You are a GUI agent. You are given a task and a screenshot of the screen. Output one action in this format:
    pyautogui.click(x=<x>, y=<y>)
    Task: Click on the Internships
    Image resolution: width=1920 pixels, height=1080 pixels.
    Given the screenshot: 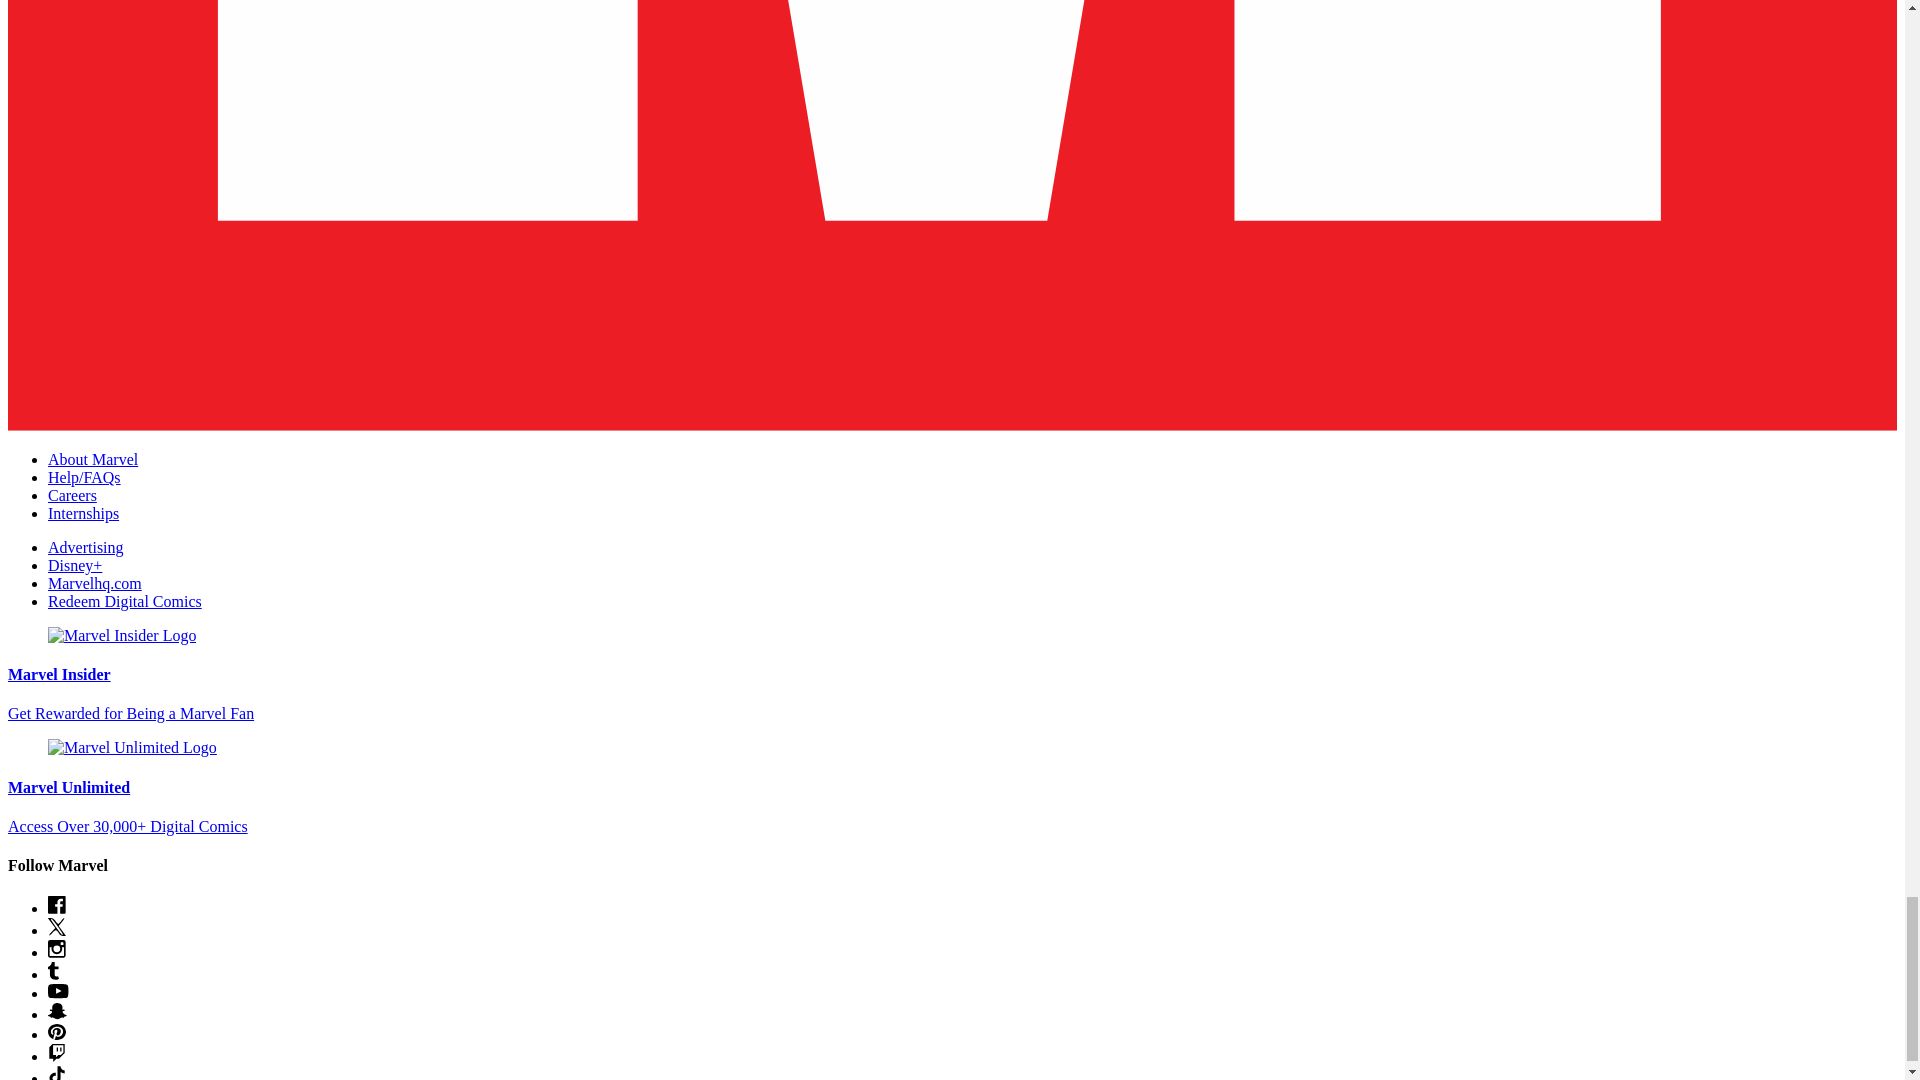 What is the action you would take?
    pyautogui.click(x=84, y=513)
    